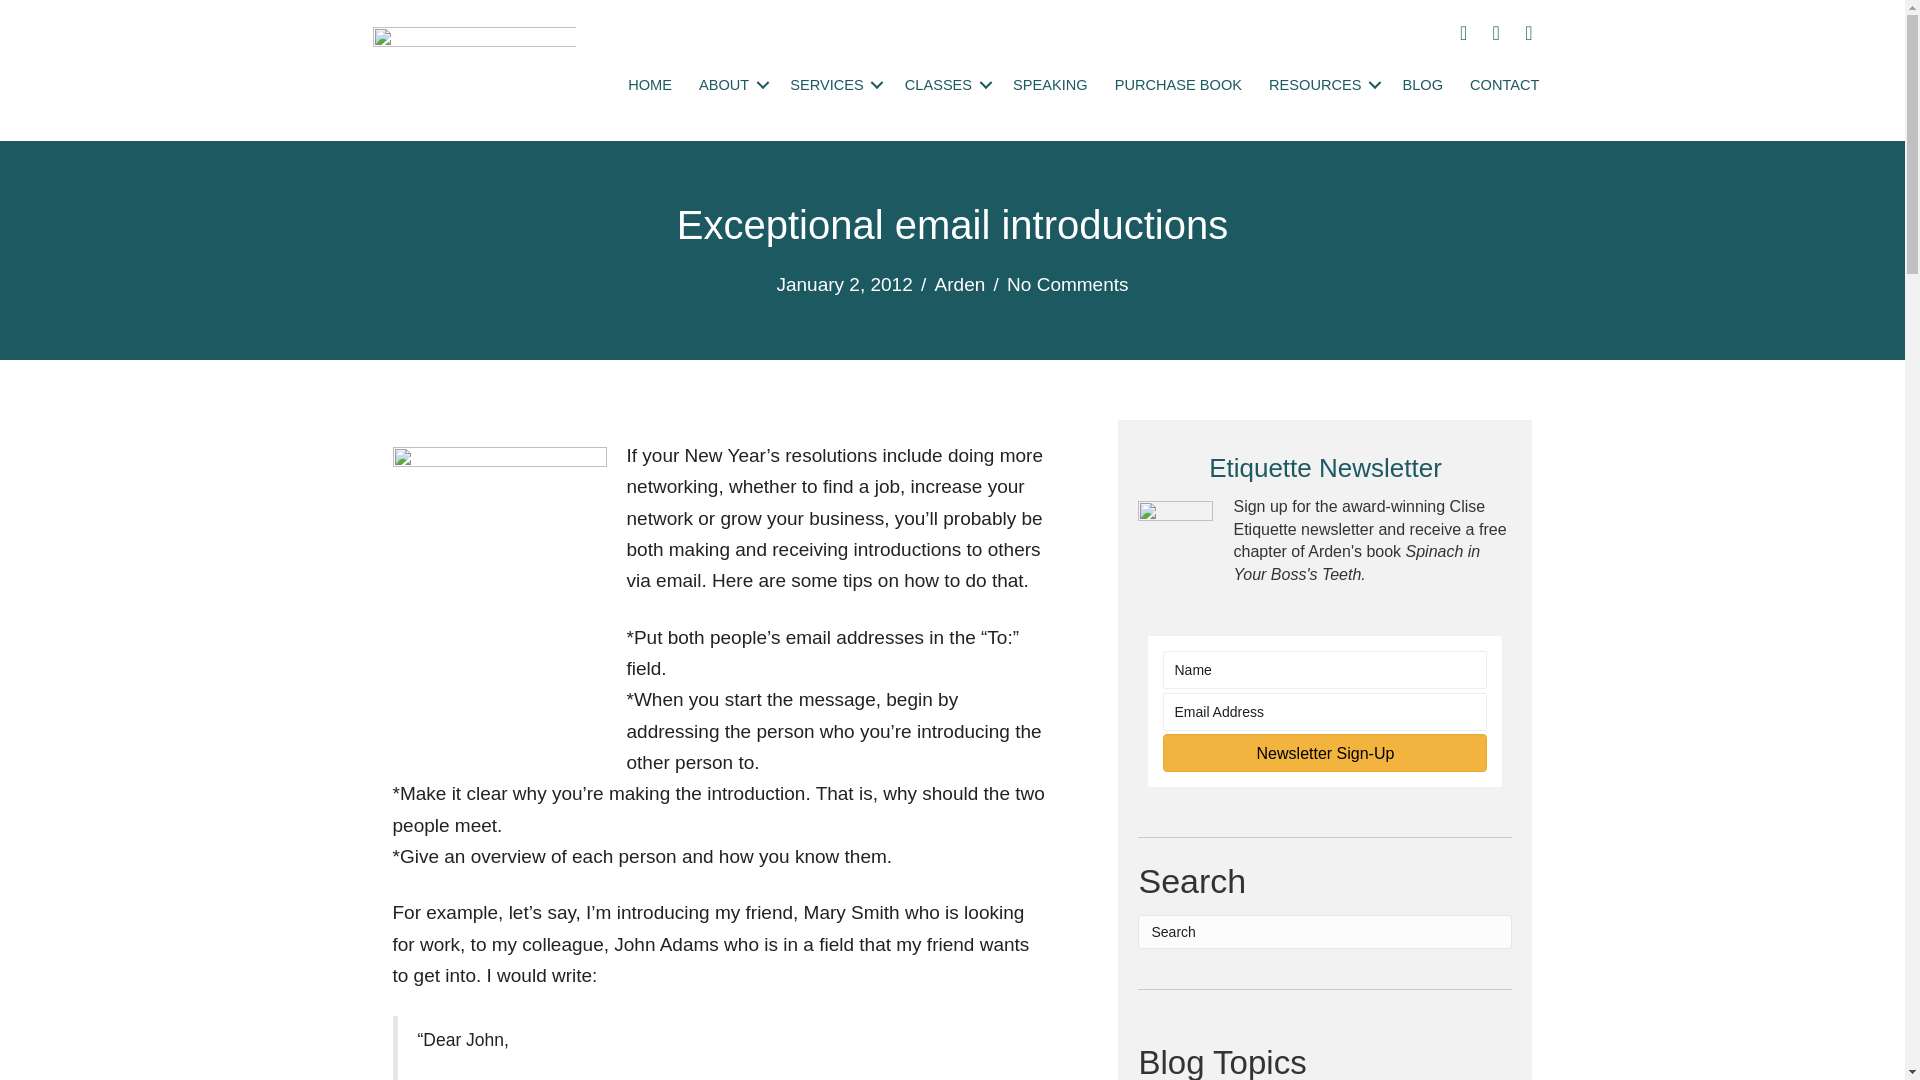 The width and height of the screenshot is (1920, 1080). What do you see at coordinates (1504, 84) in the screenshot?
I see `CONTACT` at bounding box center [1504, 84].